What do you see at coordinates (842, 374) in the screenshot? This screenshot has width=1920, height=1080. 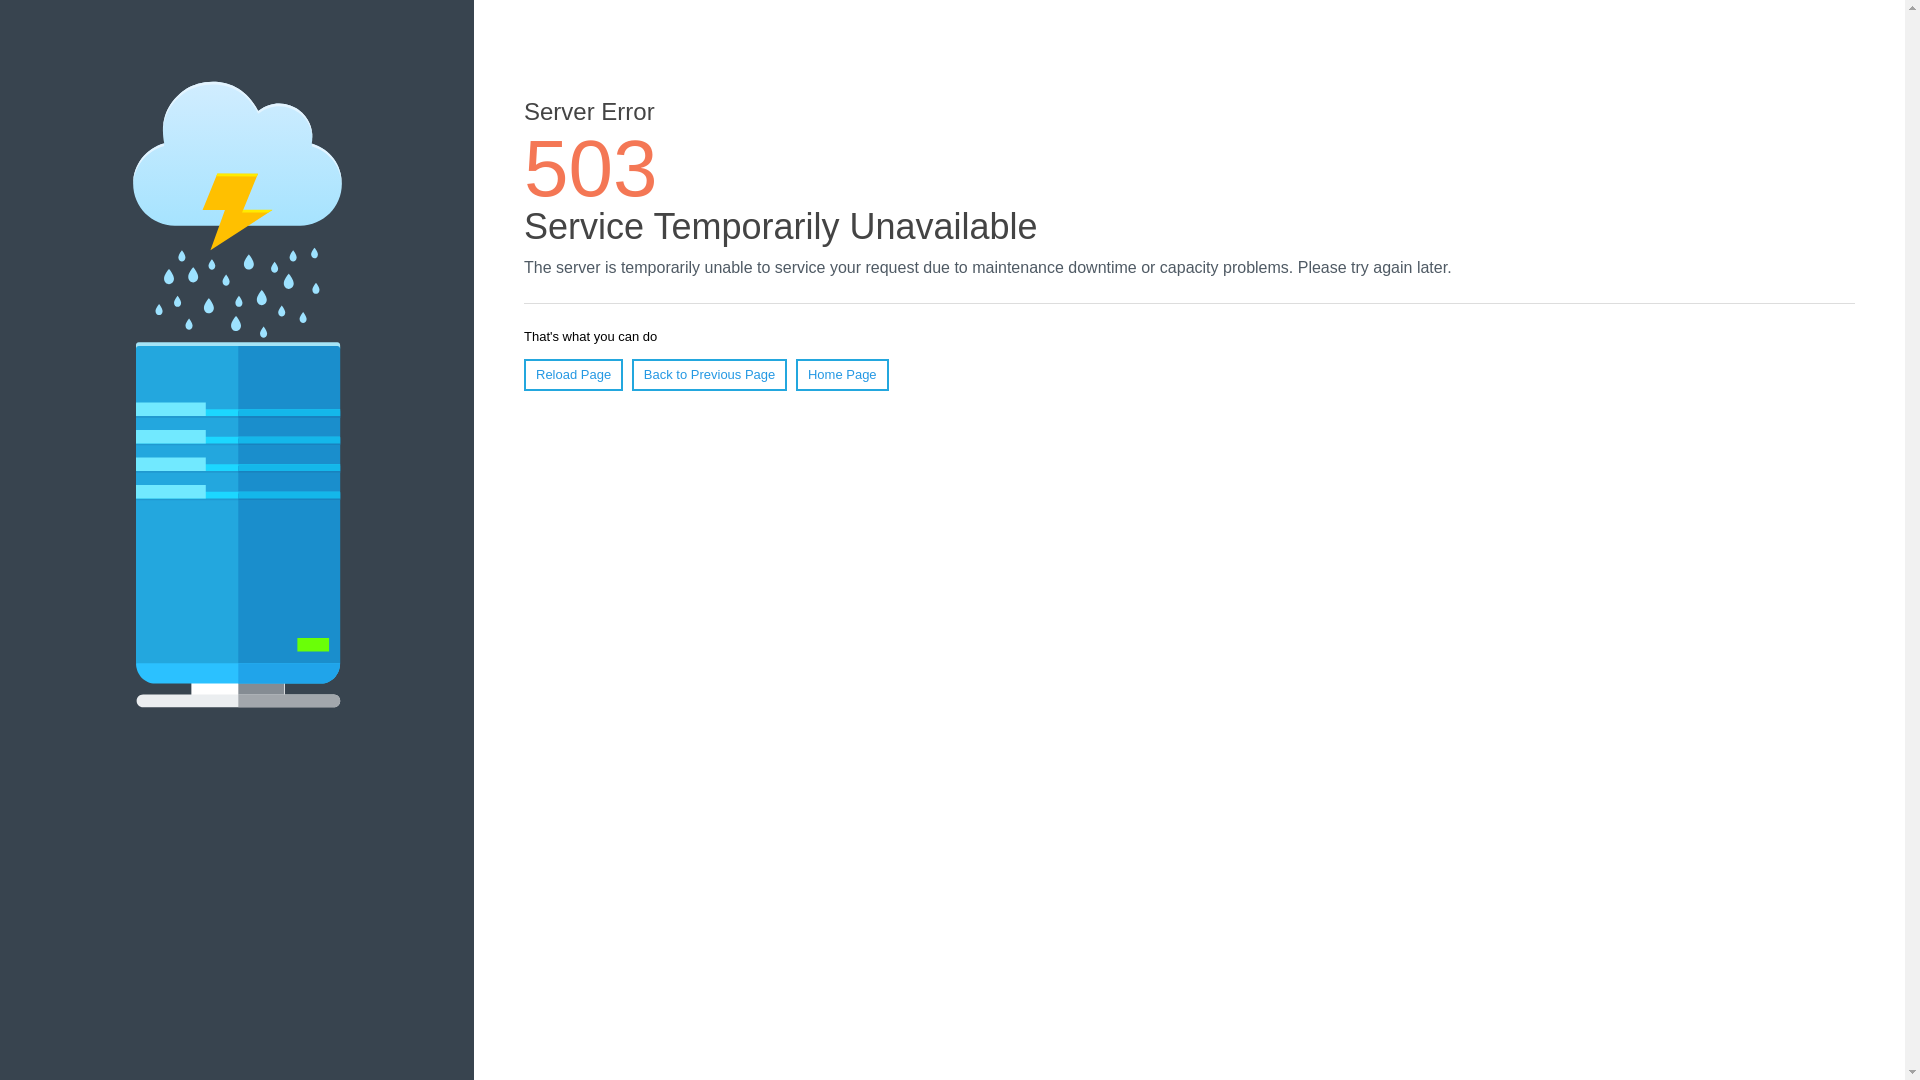 I see `Home Page` at bounding box center [842, 374].